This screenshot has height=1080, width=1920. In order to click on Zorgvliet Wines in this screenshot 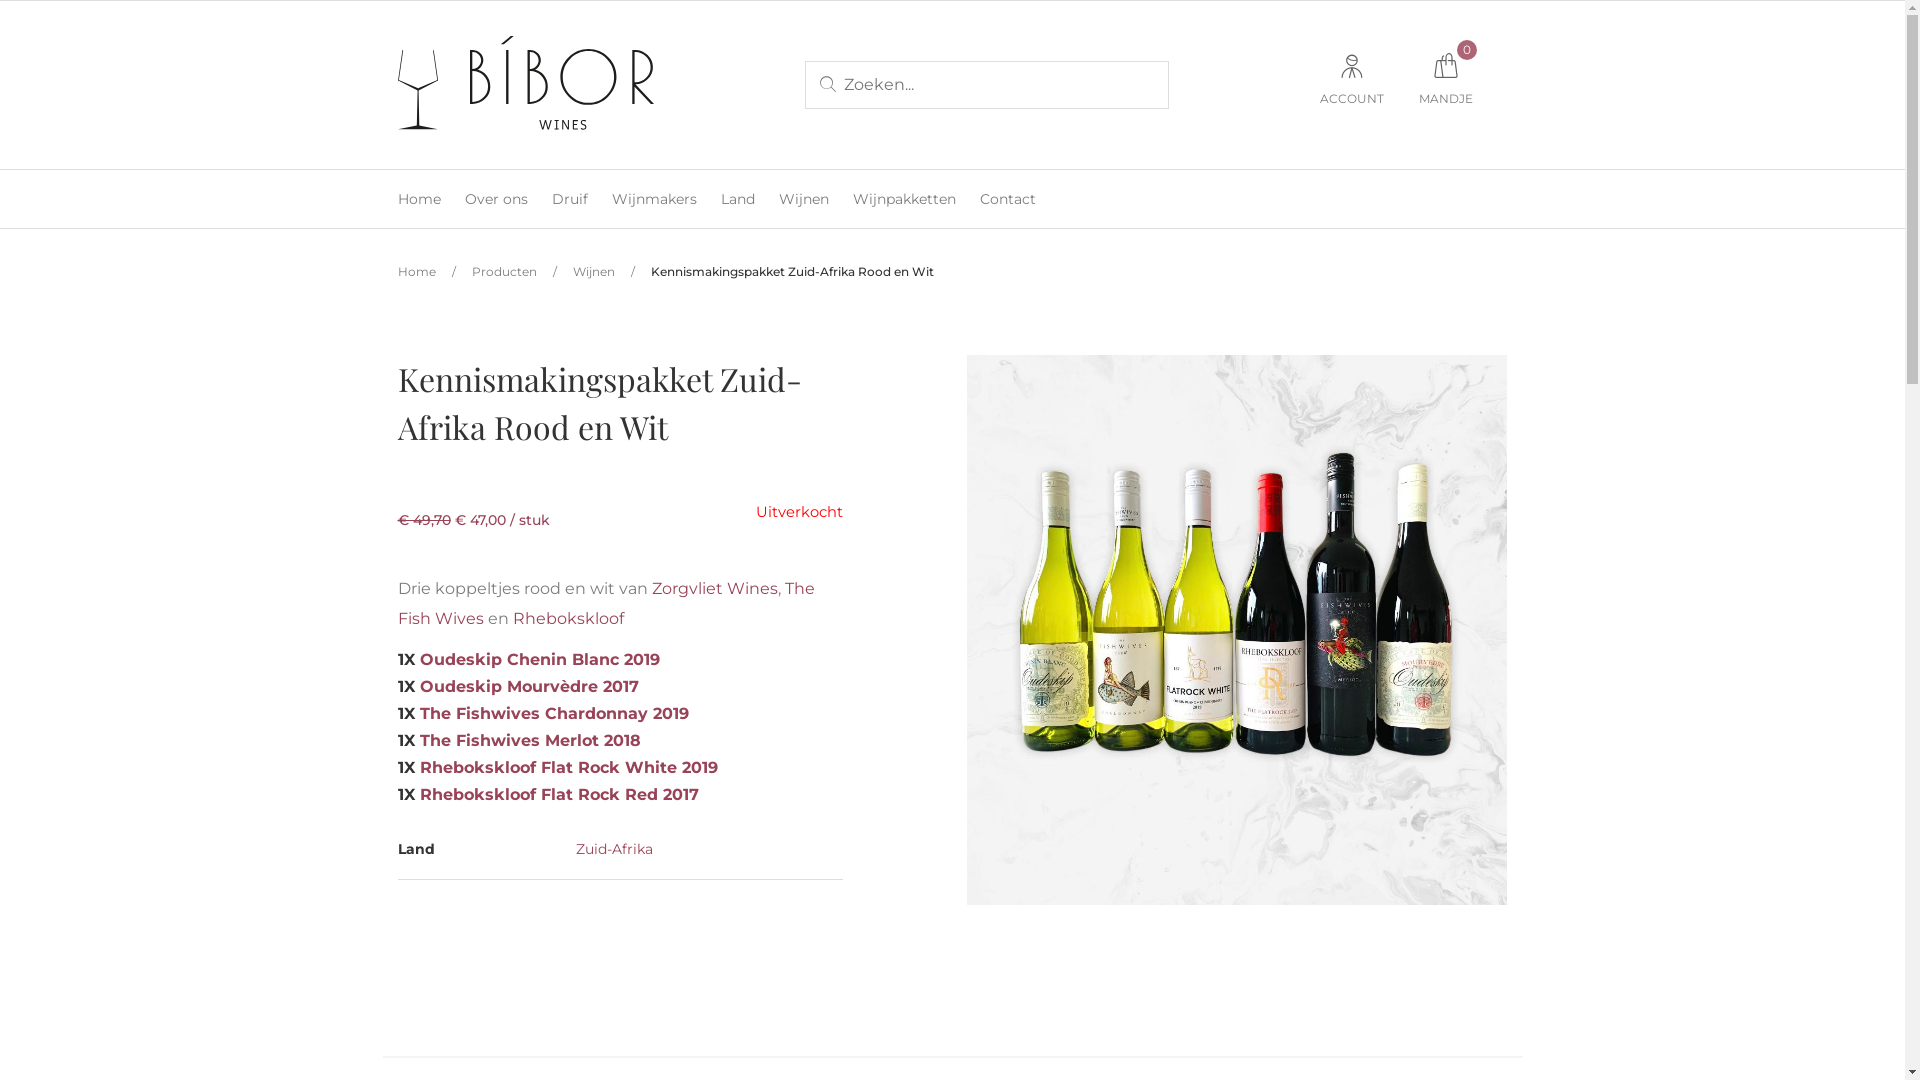, I will do `click(715, 588)`.